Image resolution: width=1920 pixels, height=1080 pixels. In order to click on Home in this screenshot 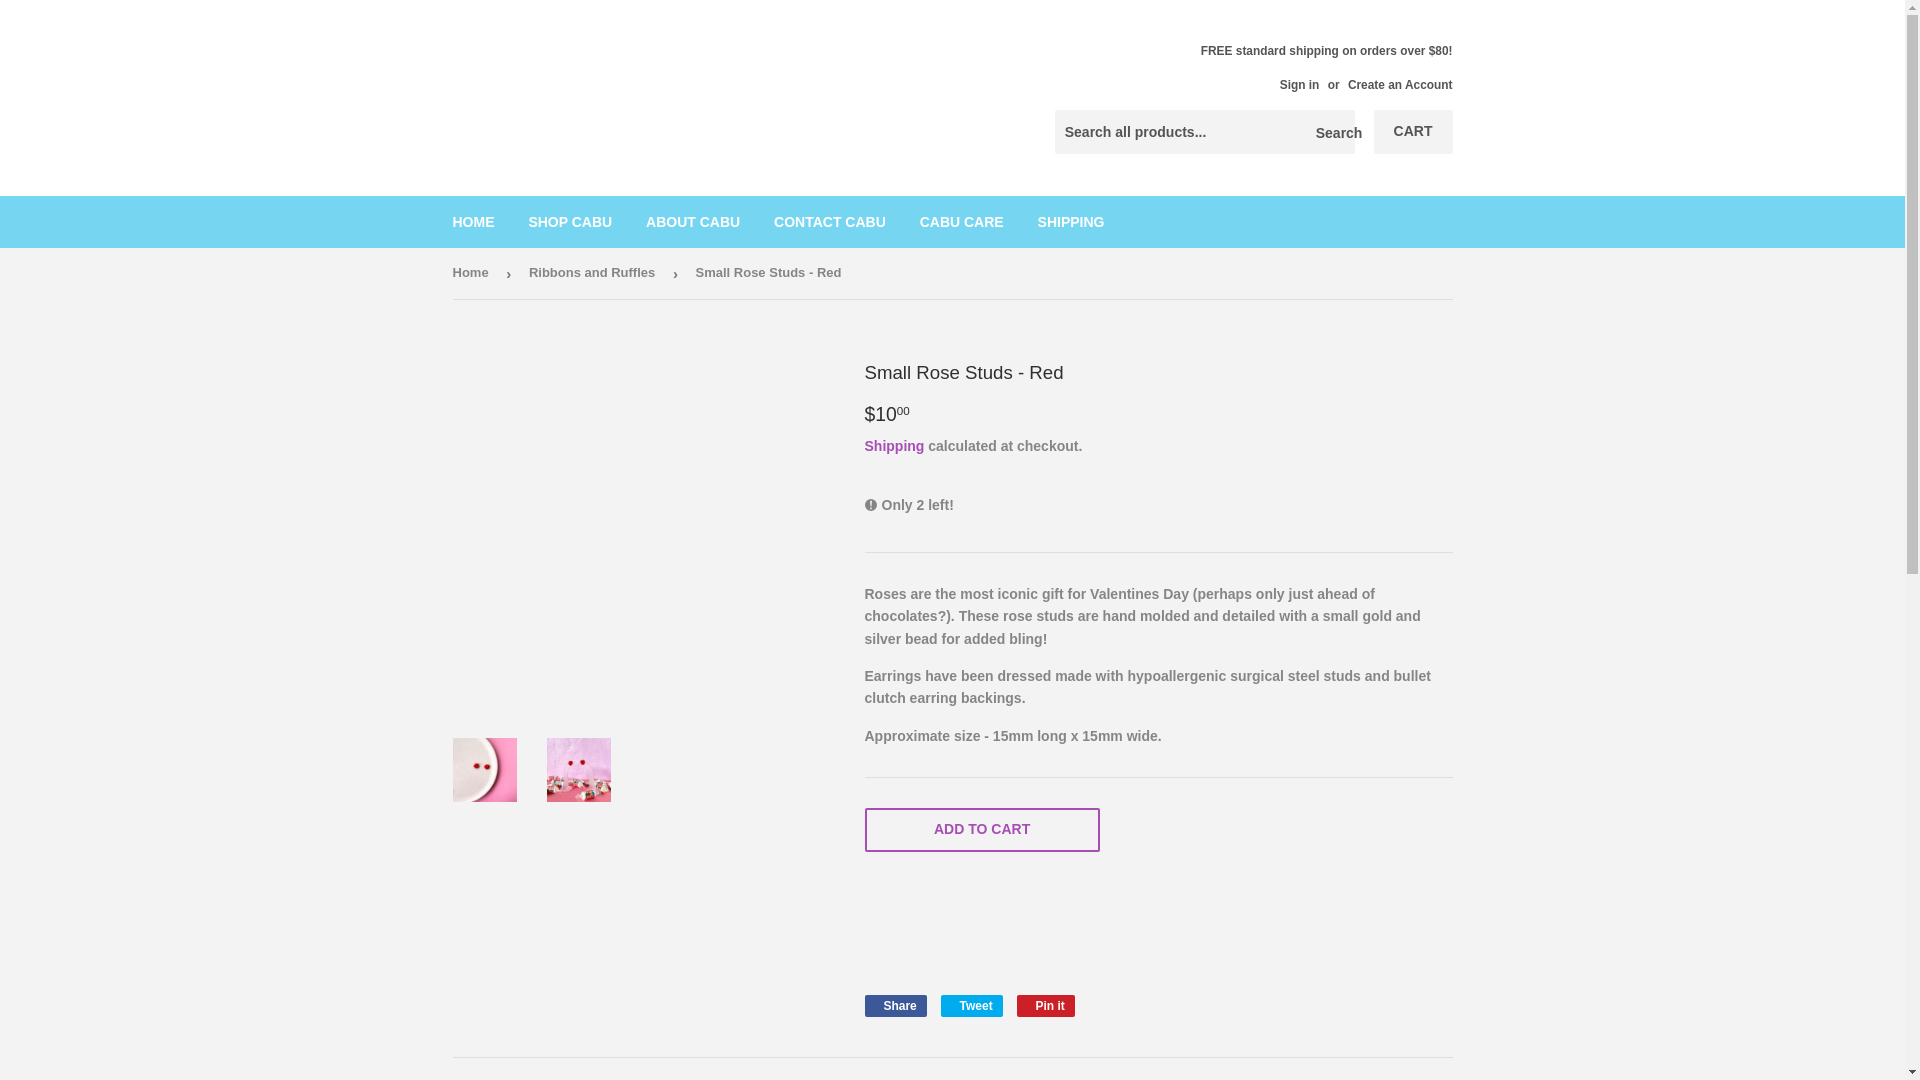, I will do `click(474, 222)`.